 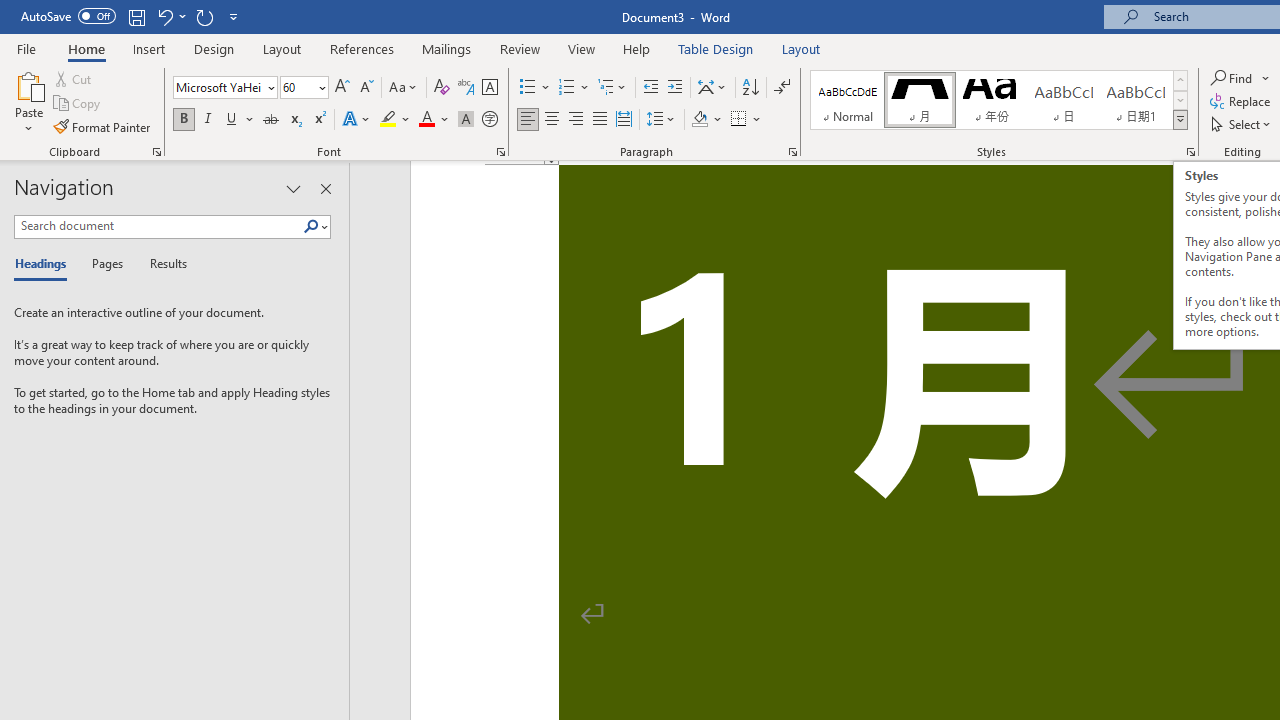 I want to click on Search document, so click(x=158, y=226).